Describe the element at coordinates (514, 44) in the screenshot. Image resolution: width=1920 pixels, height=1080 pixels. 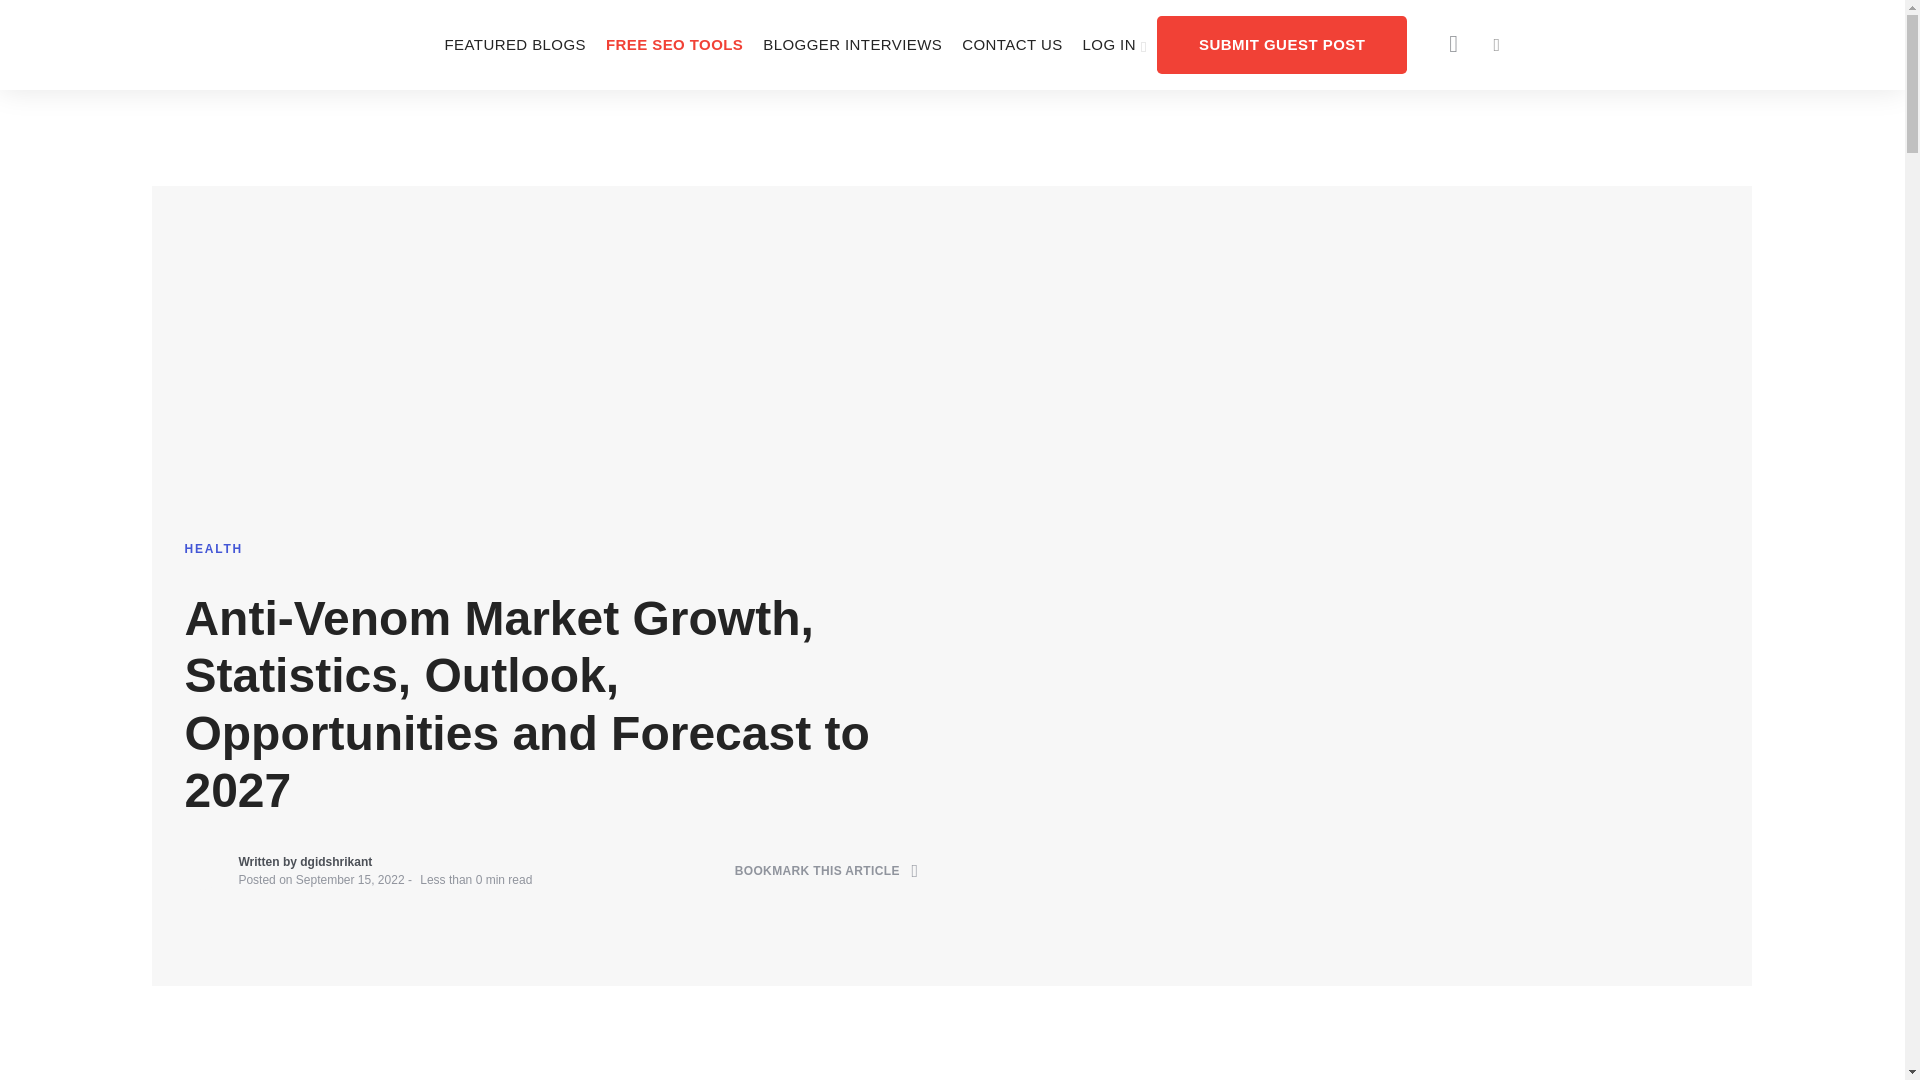
I see `FEATURED BLOGS` at that location.